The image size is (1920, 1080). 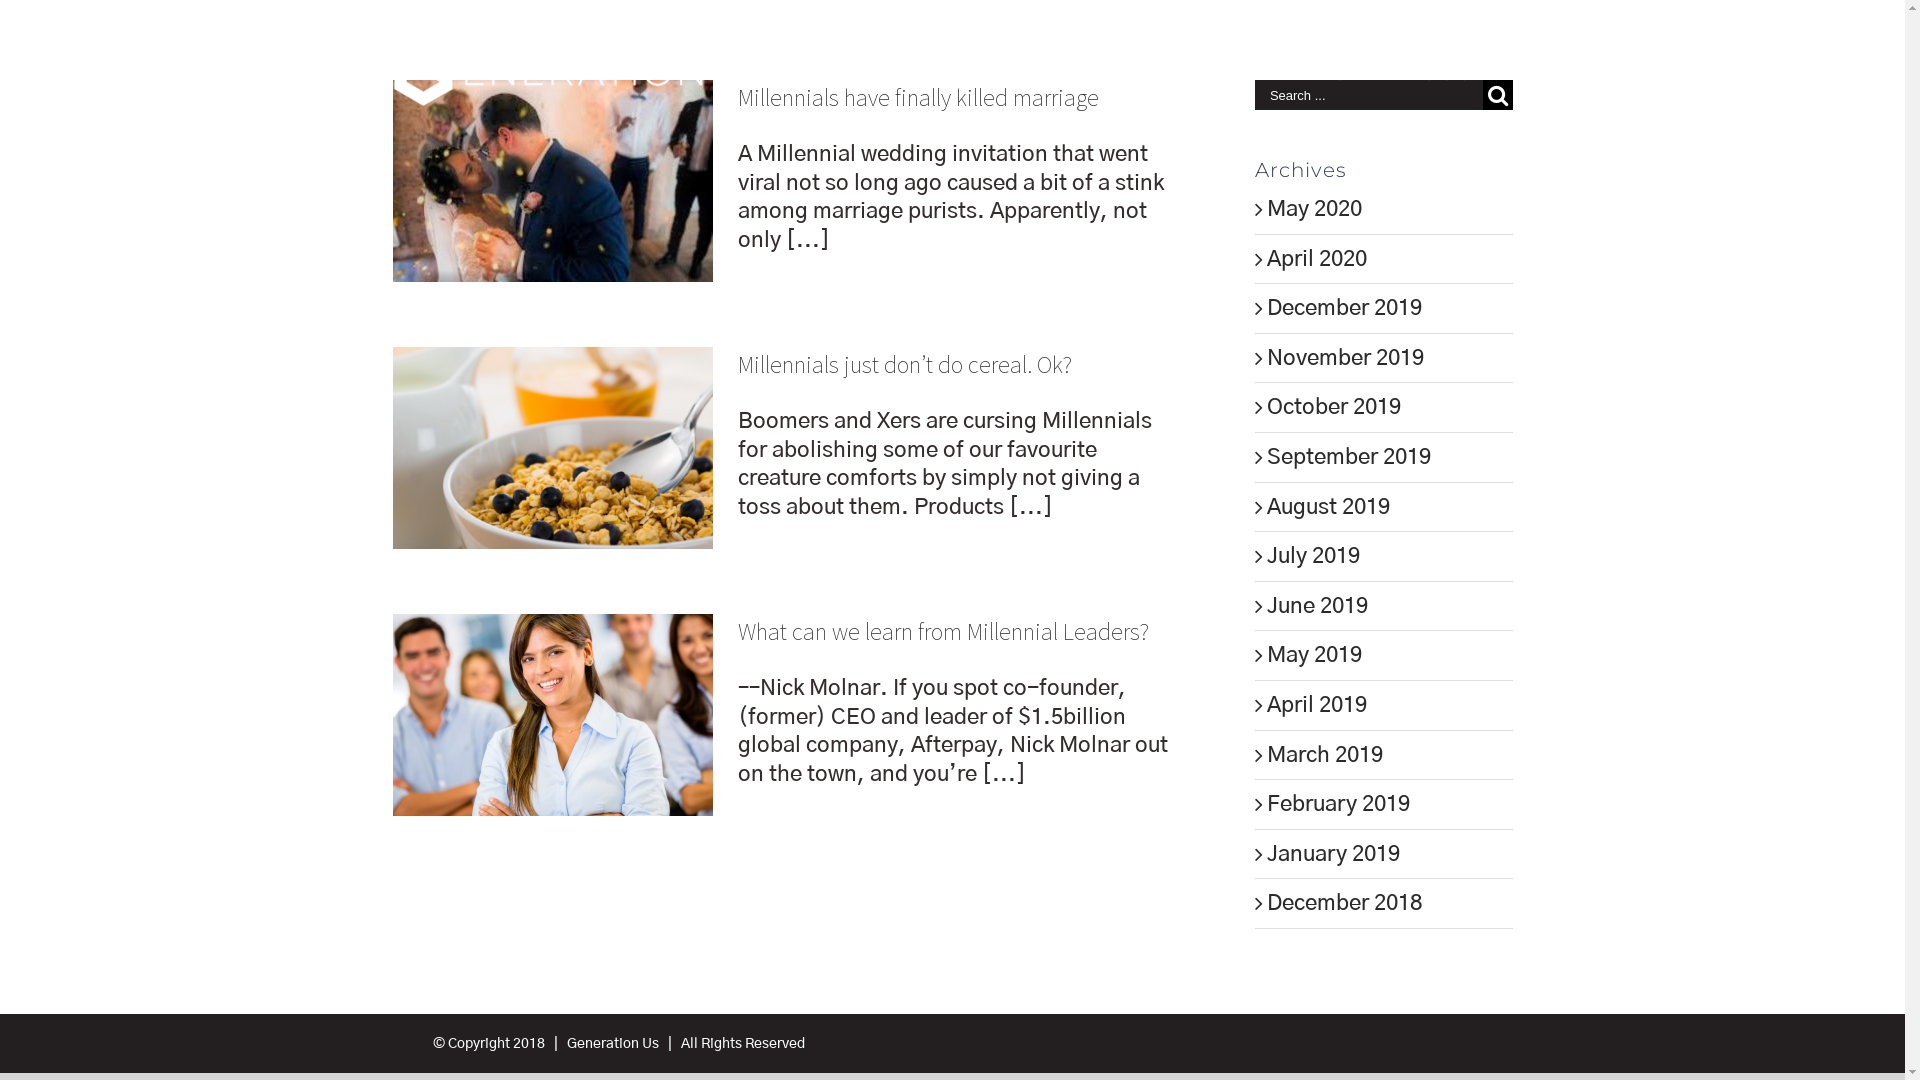 I want to click on Generation Us, so click(x=613, y=1044).